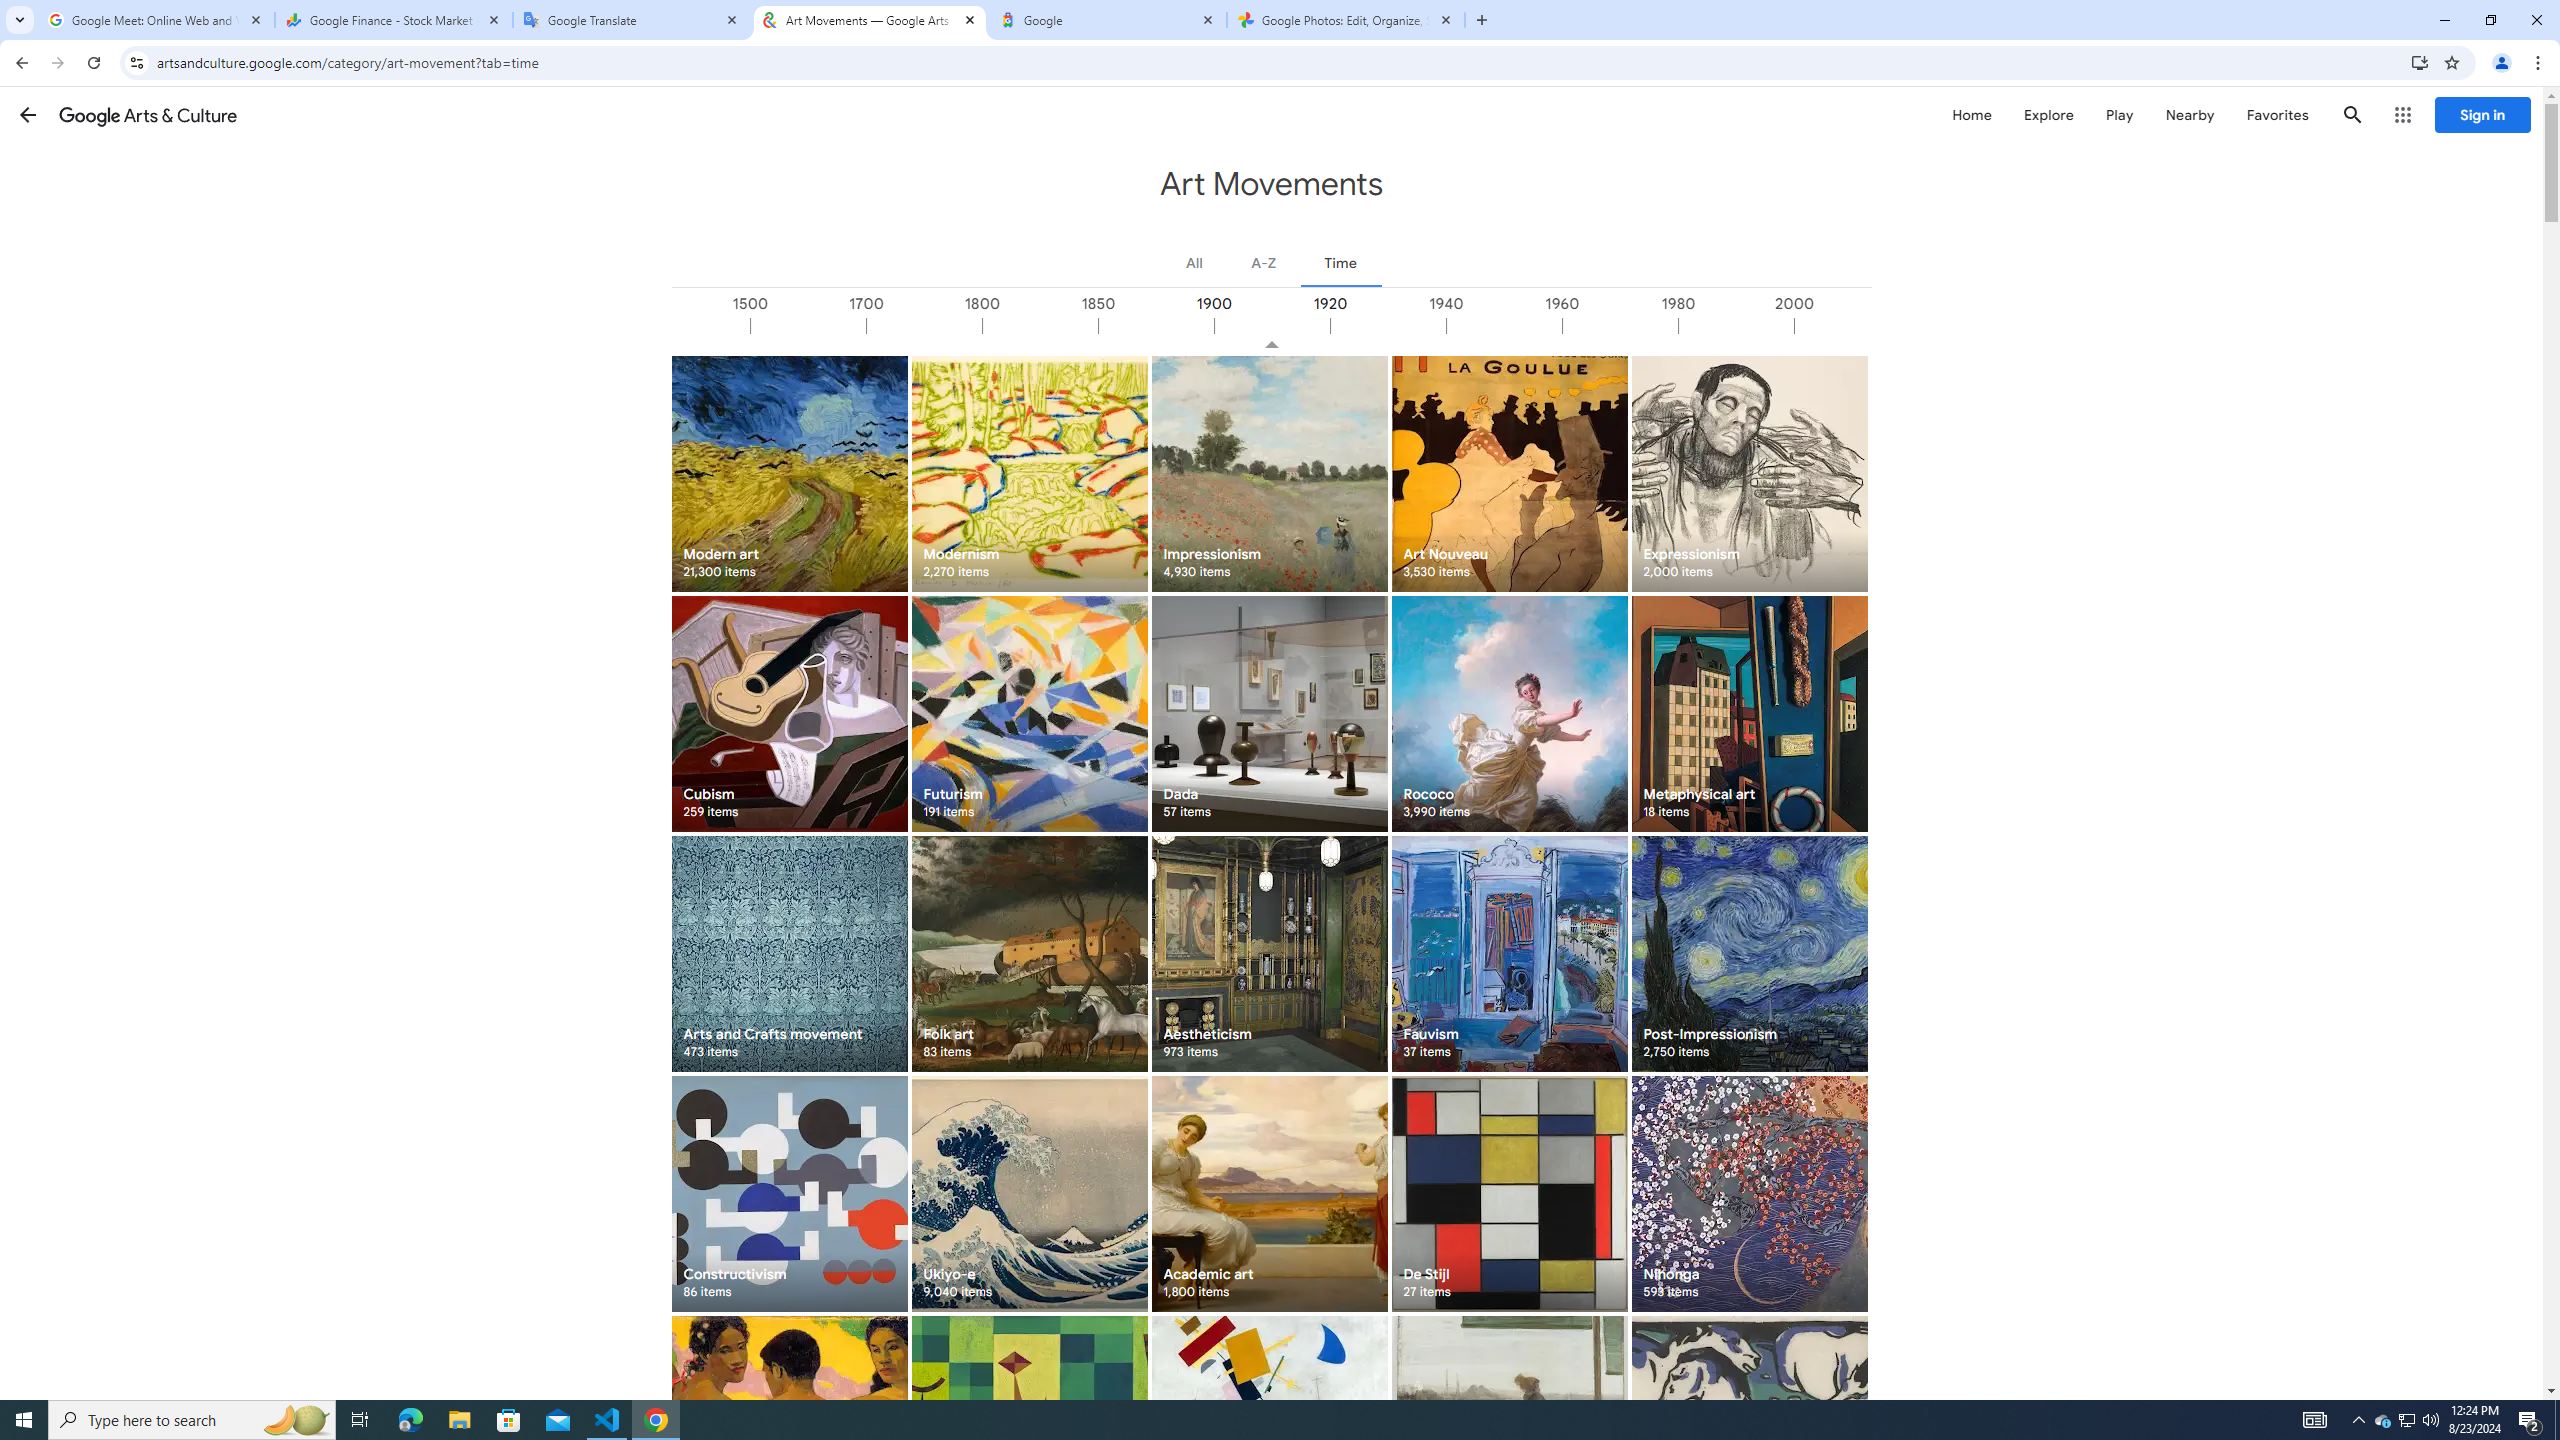 The image size is (2560, 1440). What do you see at coordinates (2188, 114) in the screenshot?
I see `Nearby` at bounding box center [2188, 114].